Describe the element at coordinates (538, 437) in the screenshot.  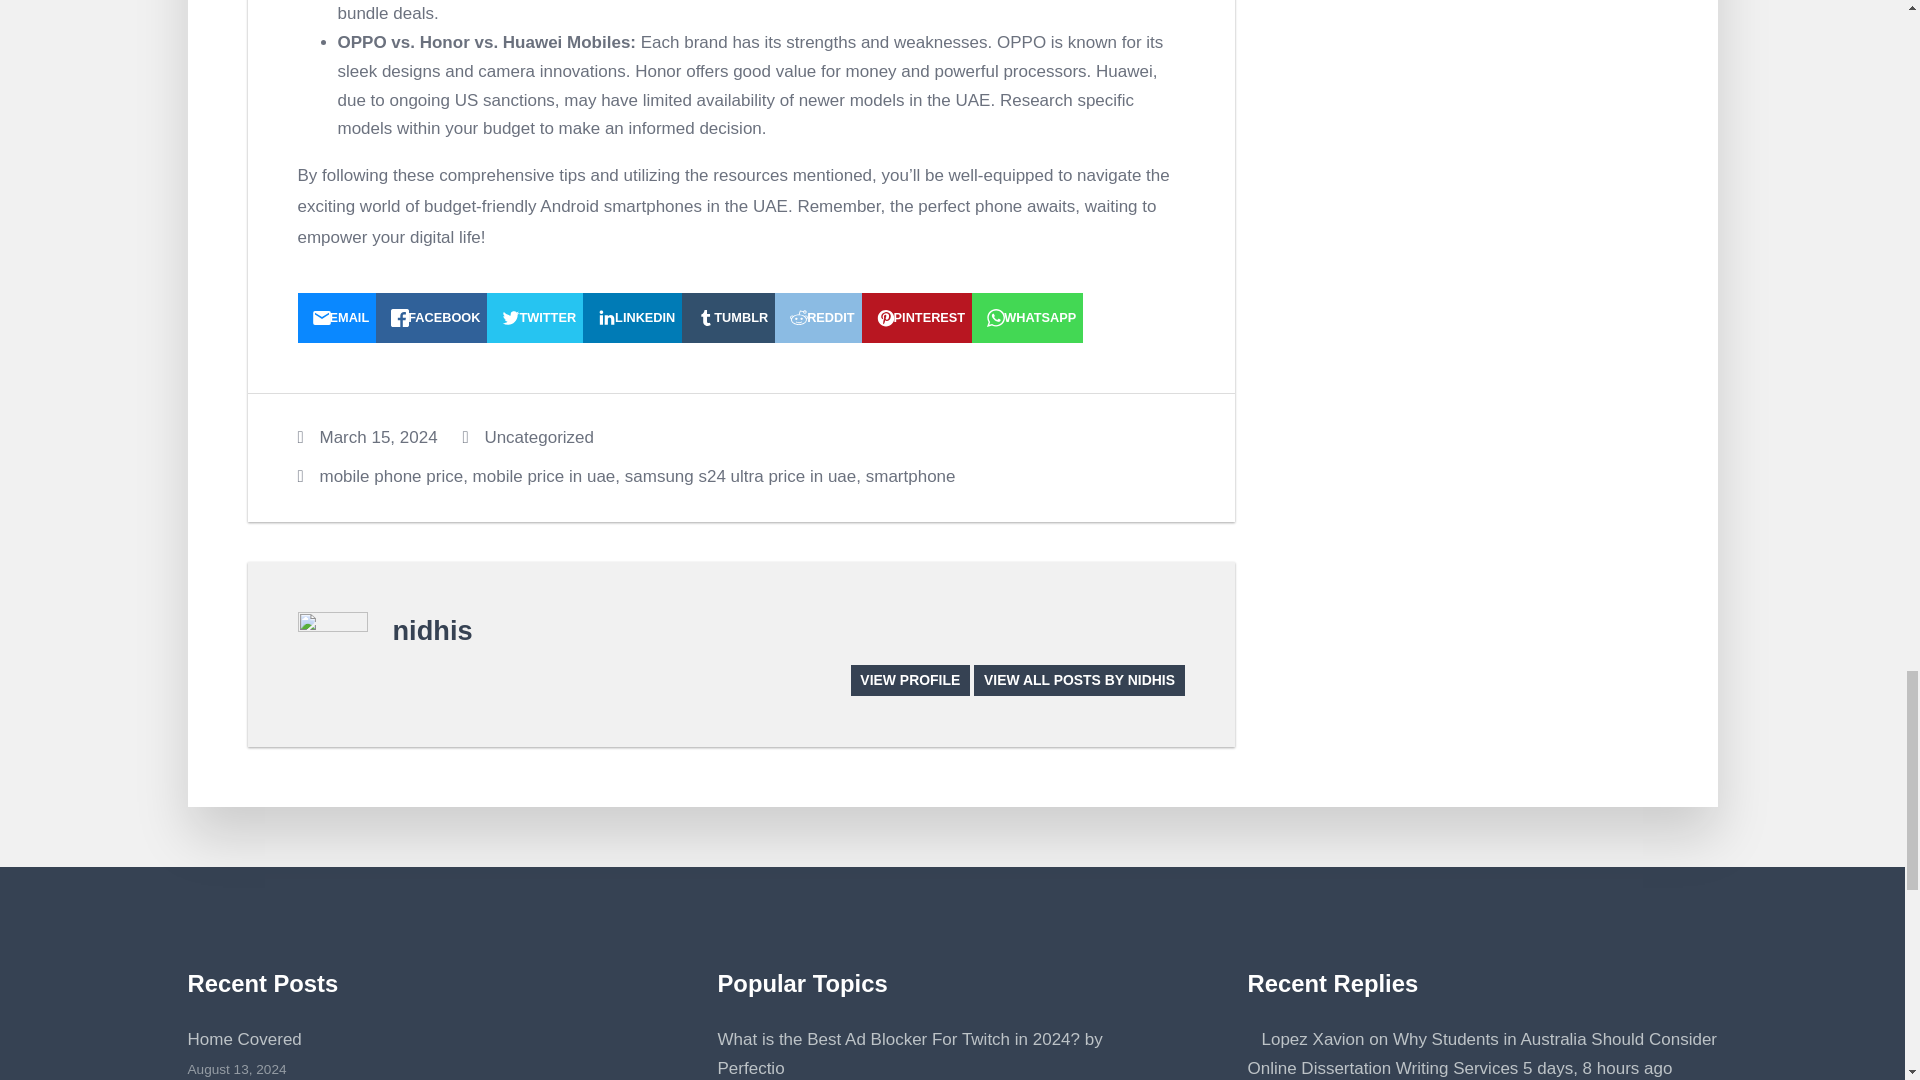
I see `Uncategorized` at that location.